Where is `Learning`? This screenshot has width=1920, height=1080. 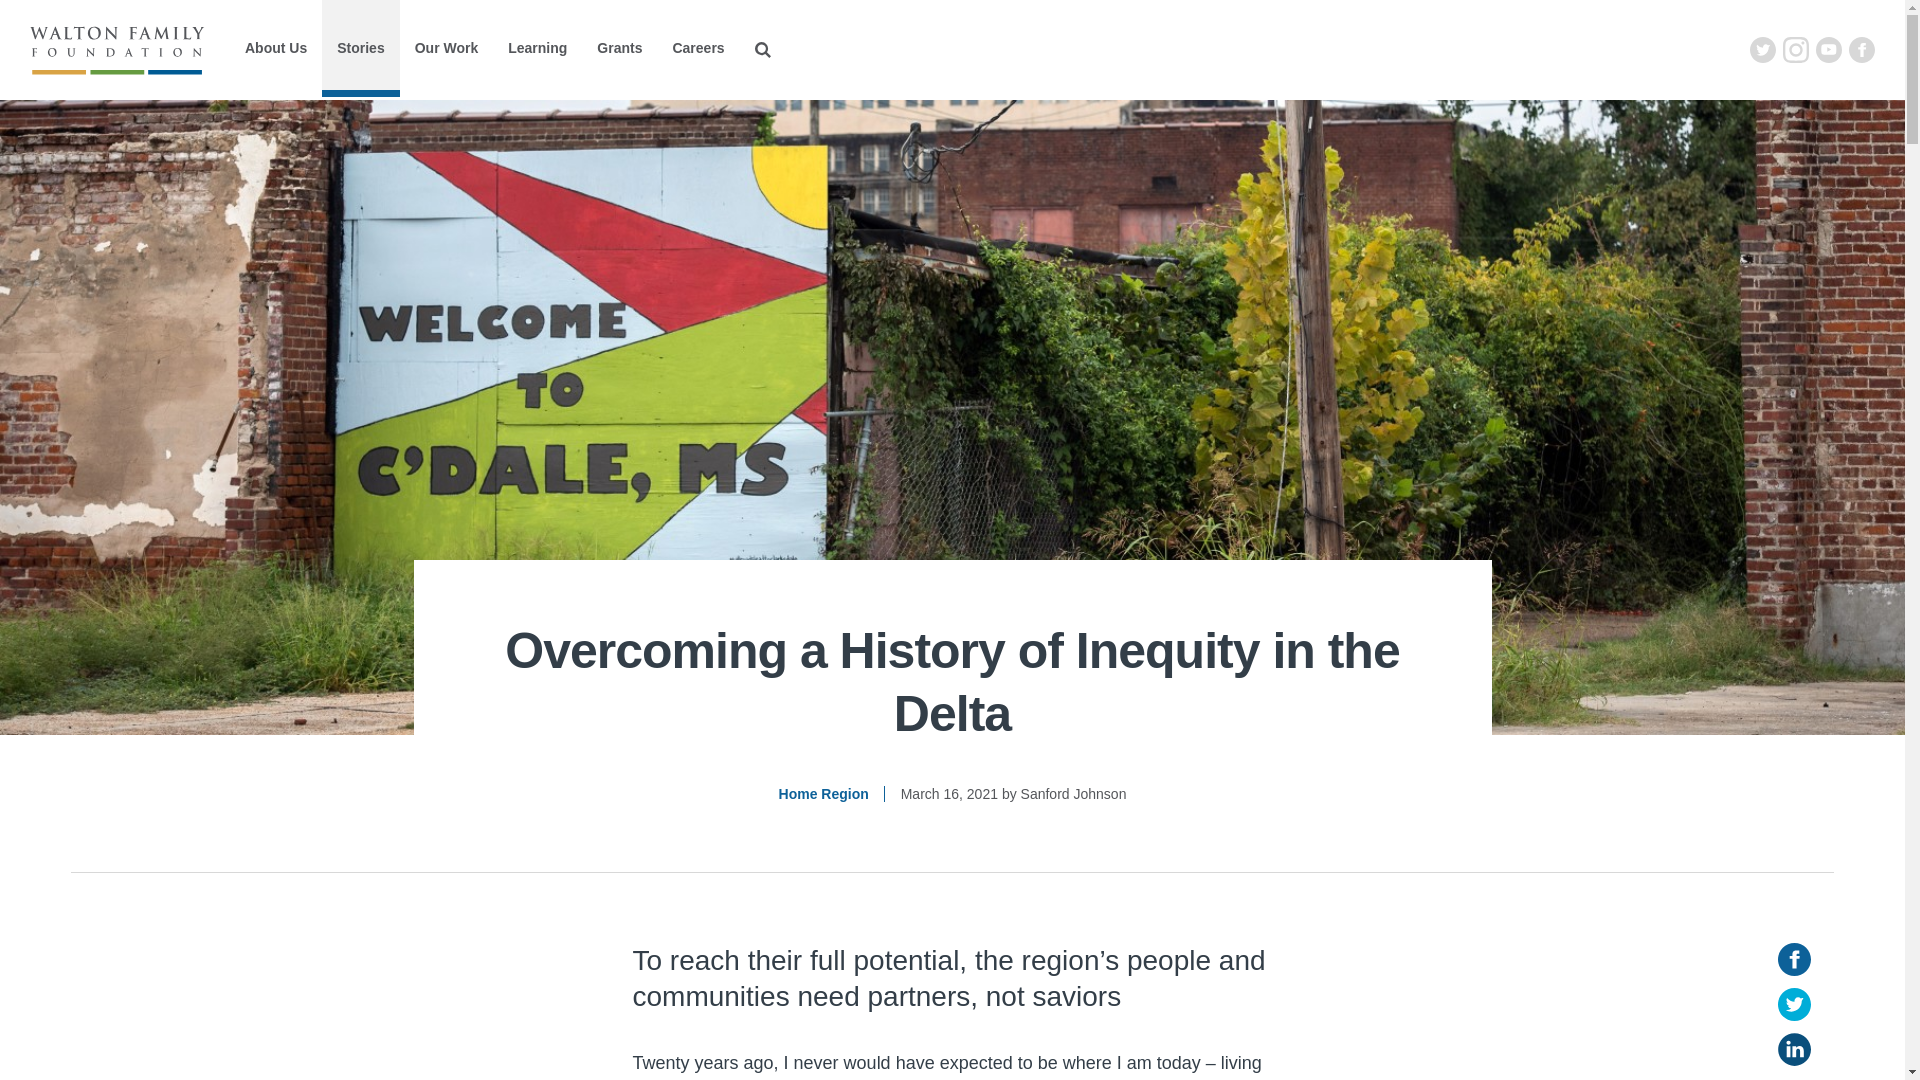 Learning is located at coordinates (537, 48).